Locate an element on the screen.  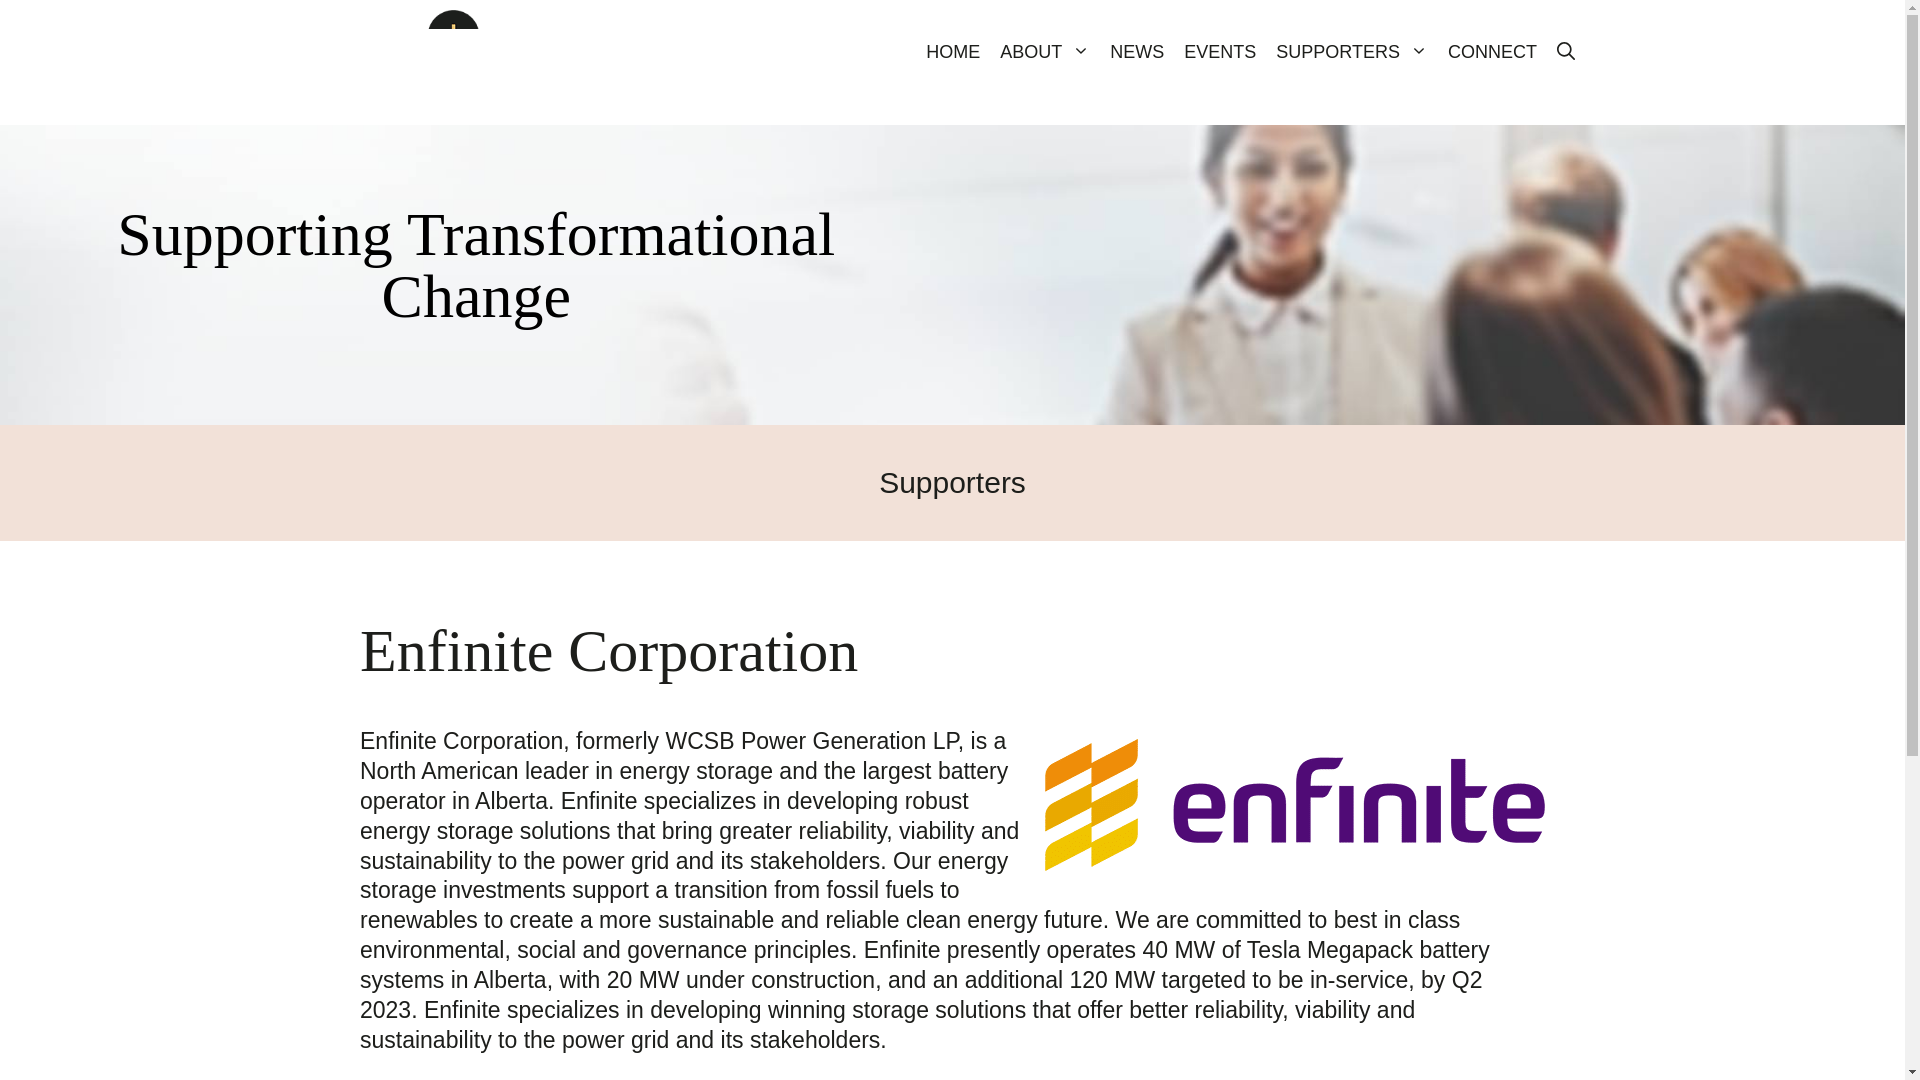
ABOUT is located at coordinates (1045, 52).